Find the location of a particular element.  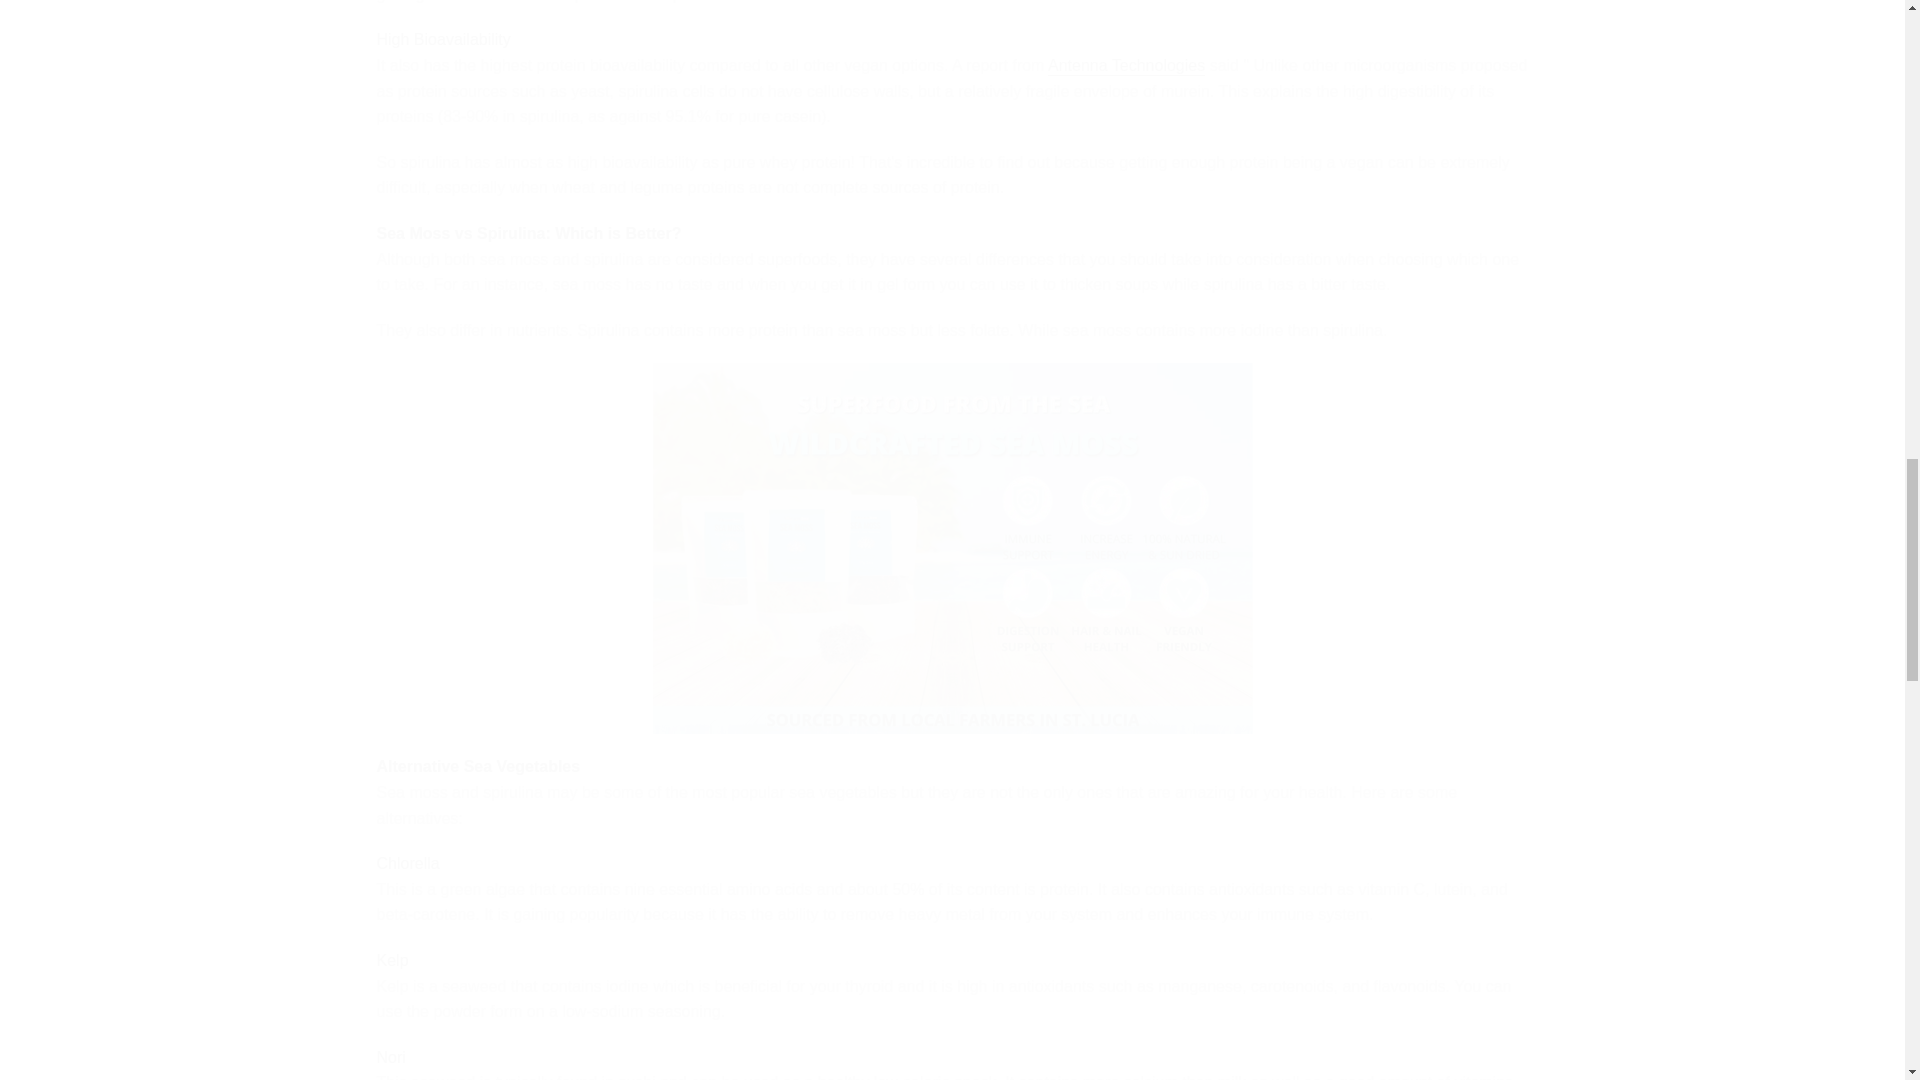

Antenna Technologies is located at coordinates (1126, 66).